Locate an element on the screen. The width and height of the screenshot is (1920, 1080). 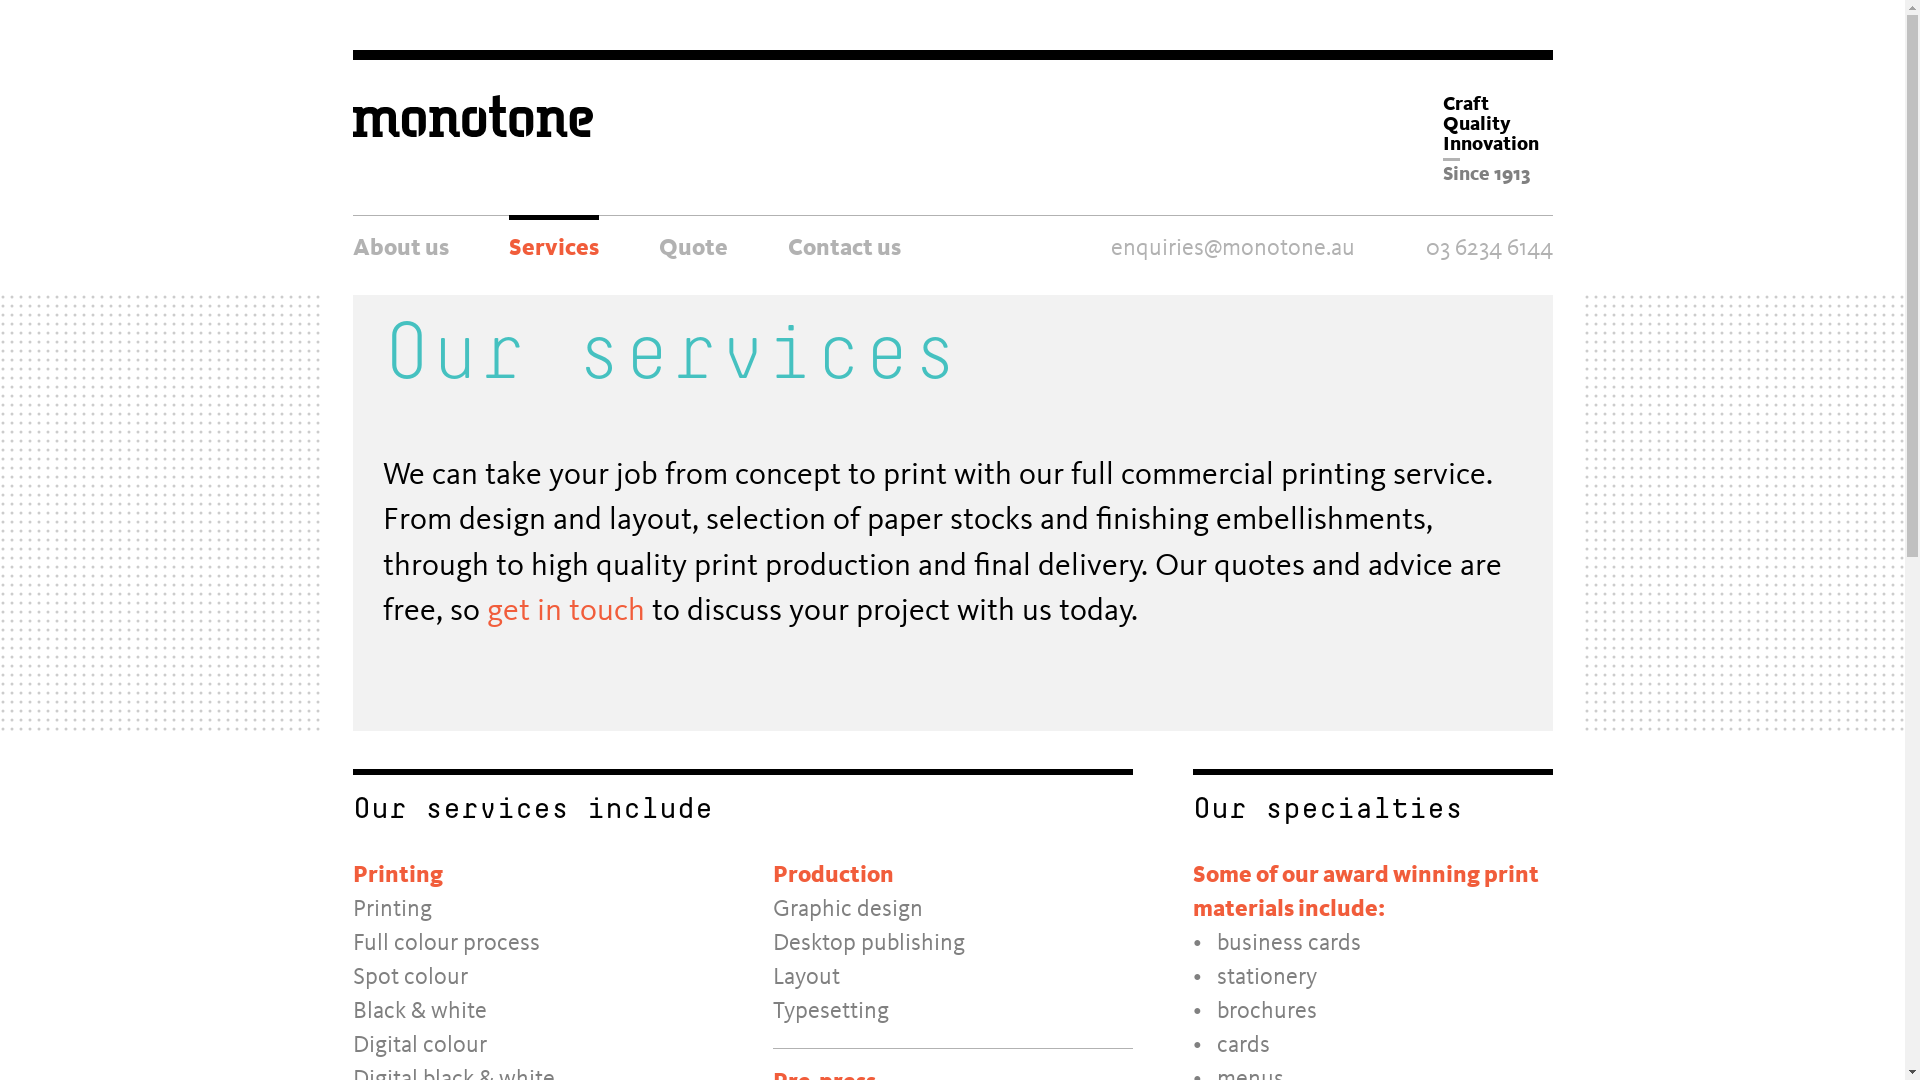
enquiries@monotone.au is located at coordinates (1214, 249).